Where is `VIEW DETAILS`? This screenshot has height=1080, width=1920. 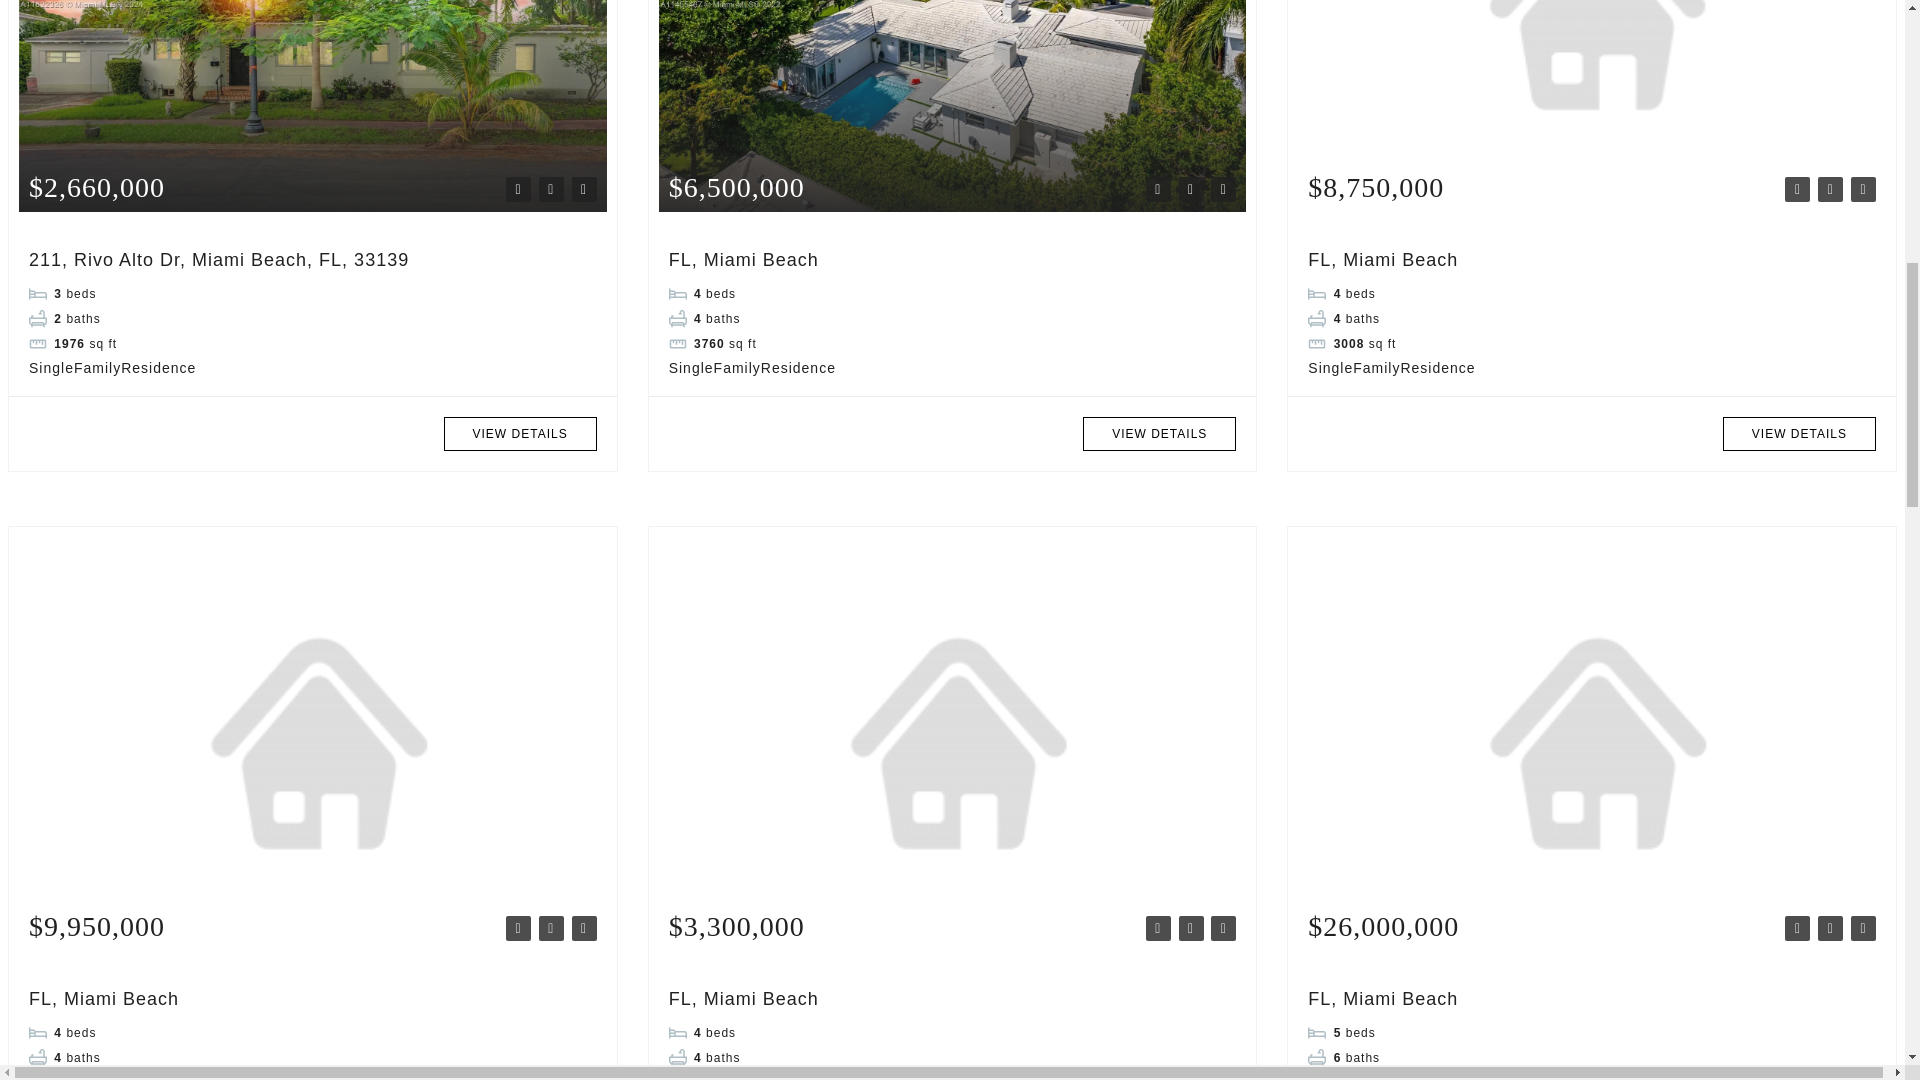 VIEW DETAILS is located at coordinates (1159, 434).